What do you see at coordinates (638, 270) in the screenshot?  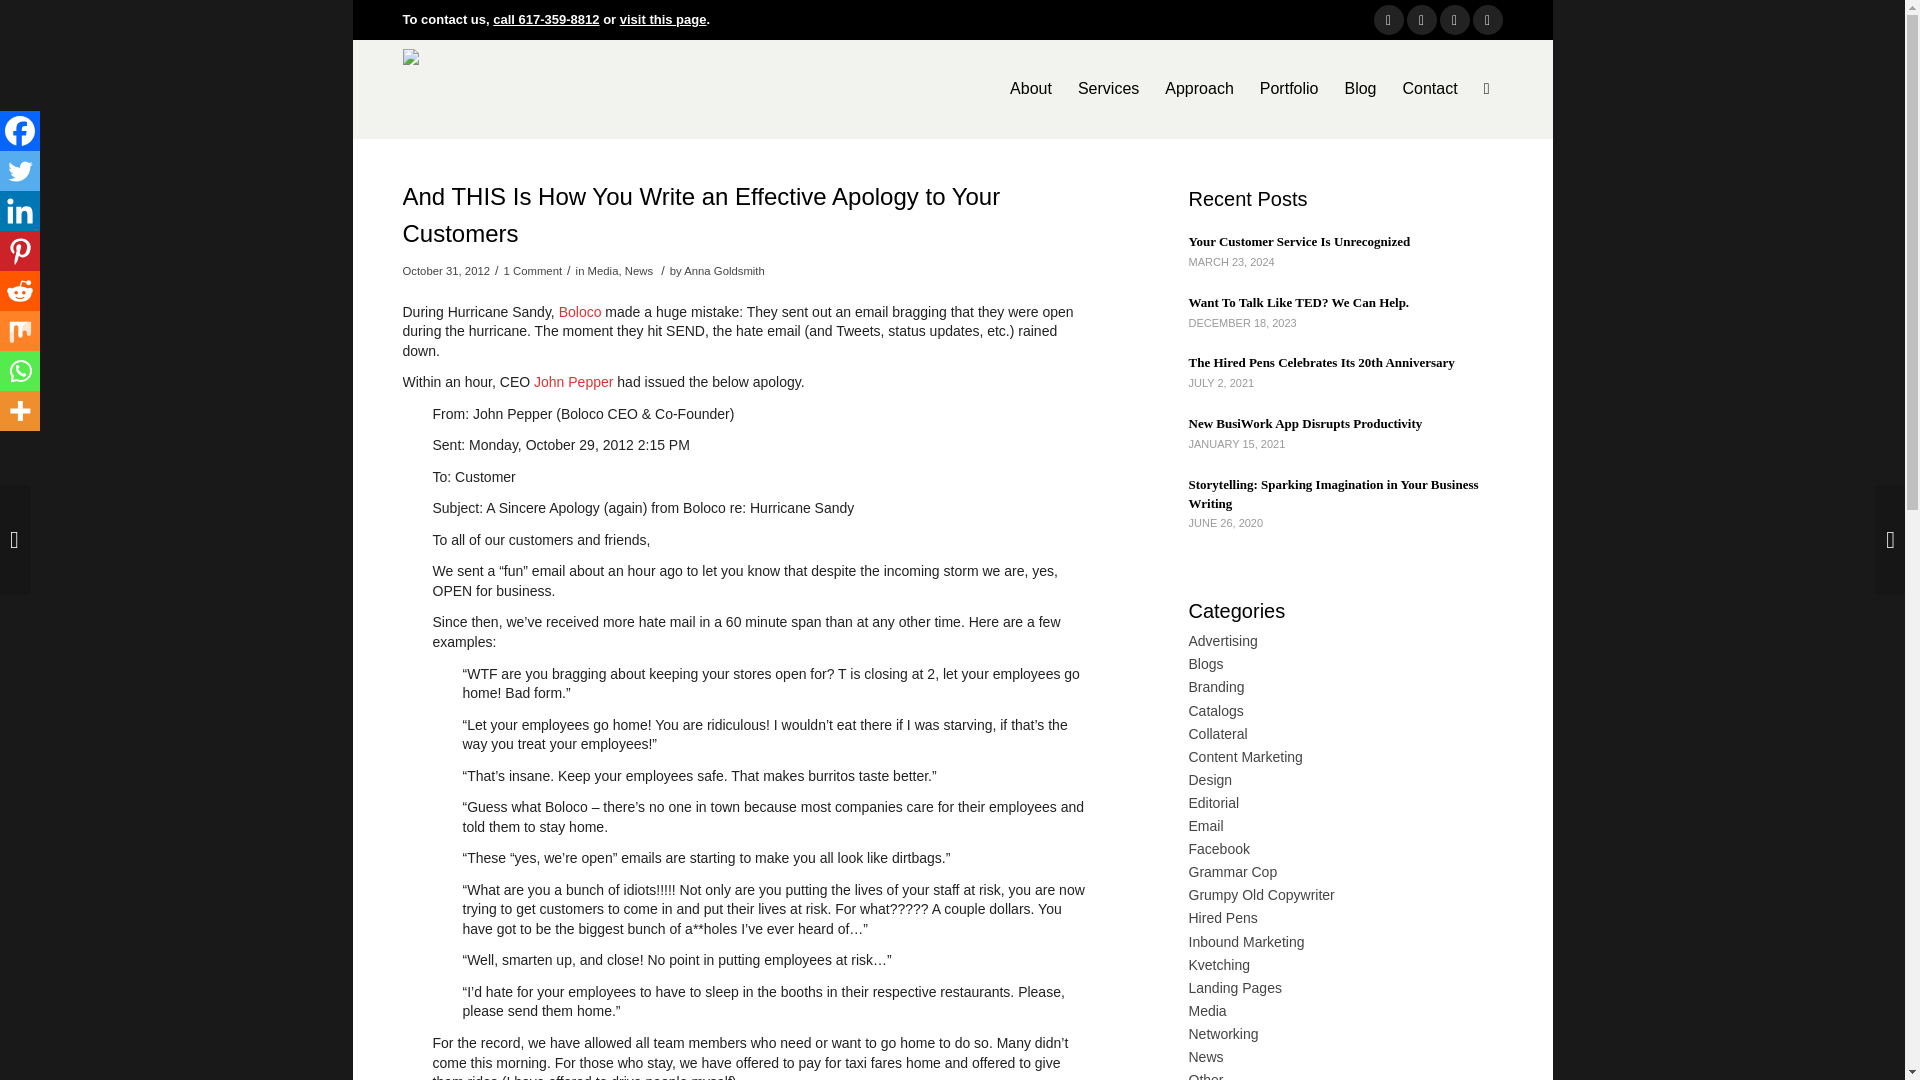 I see `News` at bounding box center [638, 270].